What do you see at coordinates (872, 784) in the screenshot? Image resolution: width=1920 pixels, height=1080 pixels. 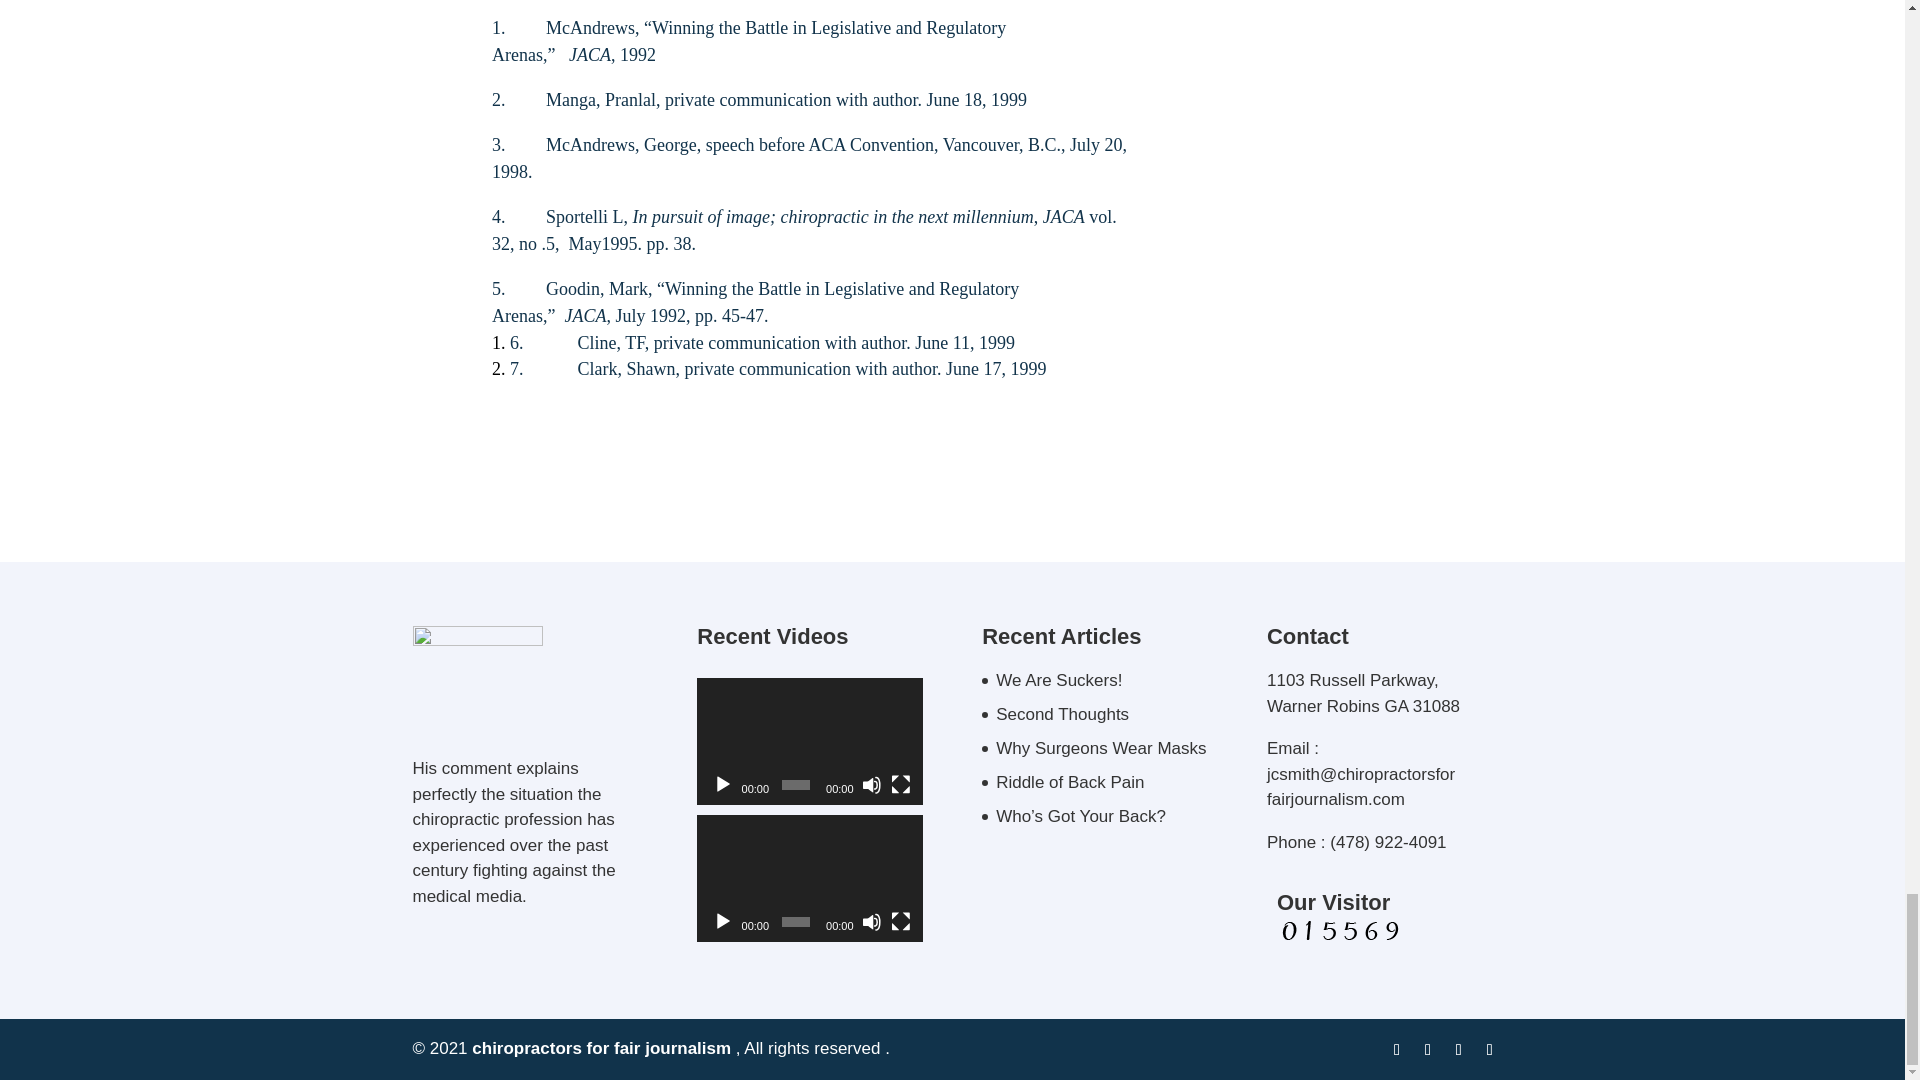 I see `Mute` at bounding box center [872, 784].